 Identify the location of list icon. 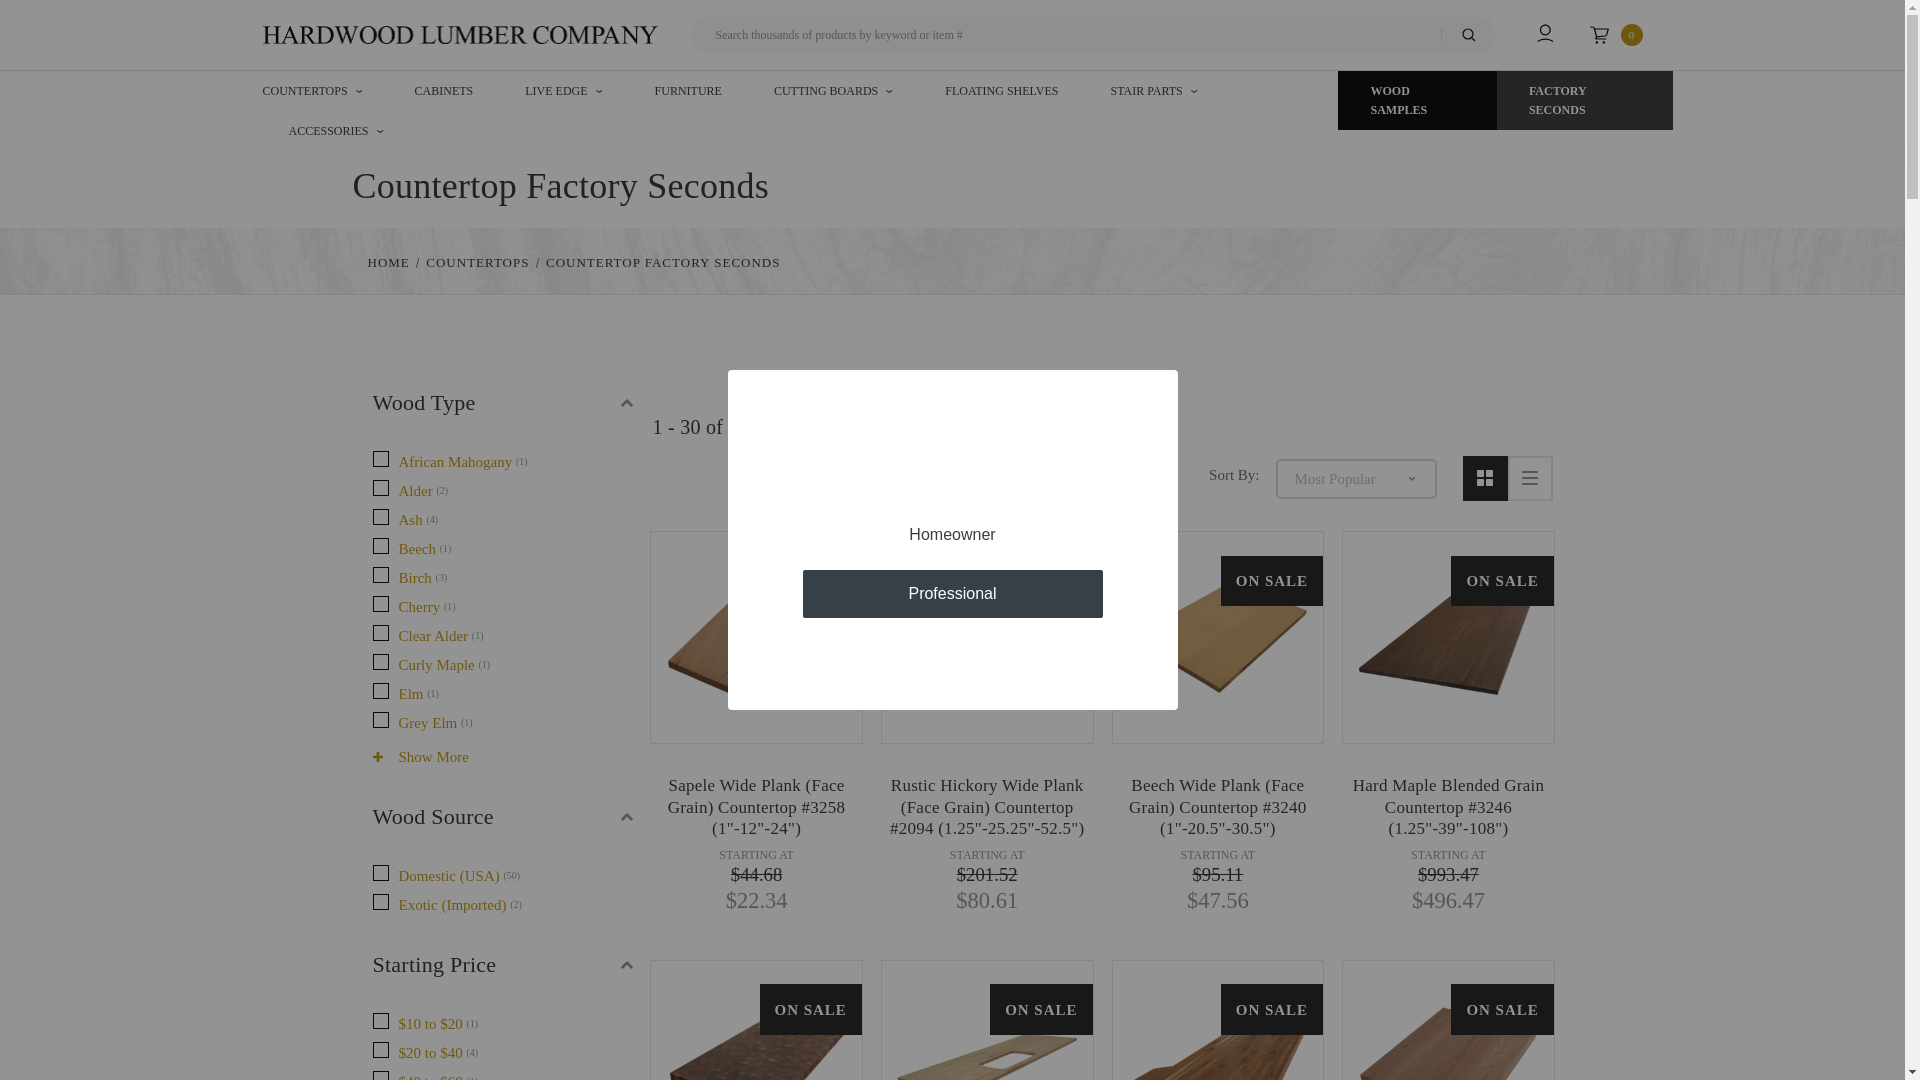
(1530, 477).